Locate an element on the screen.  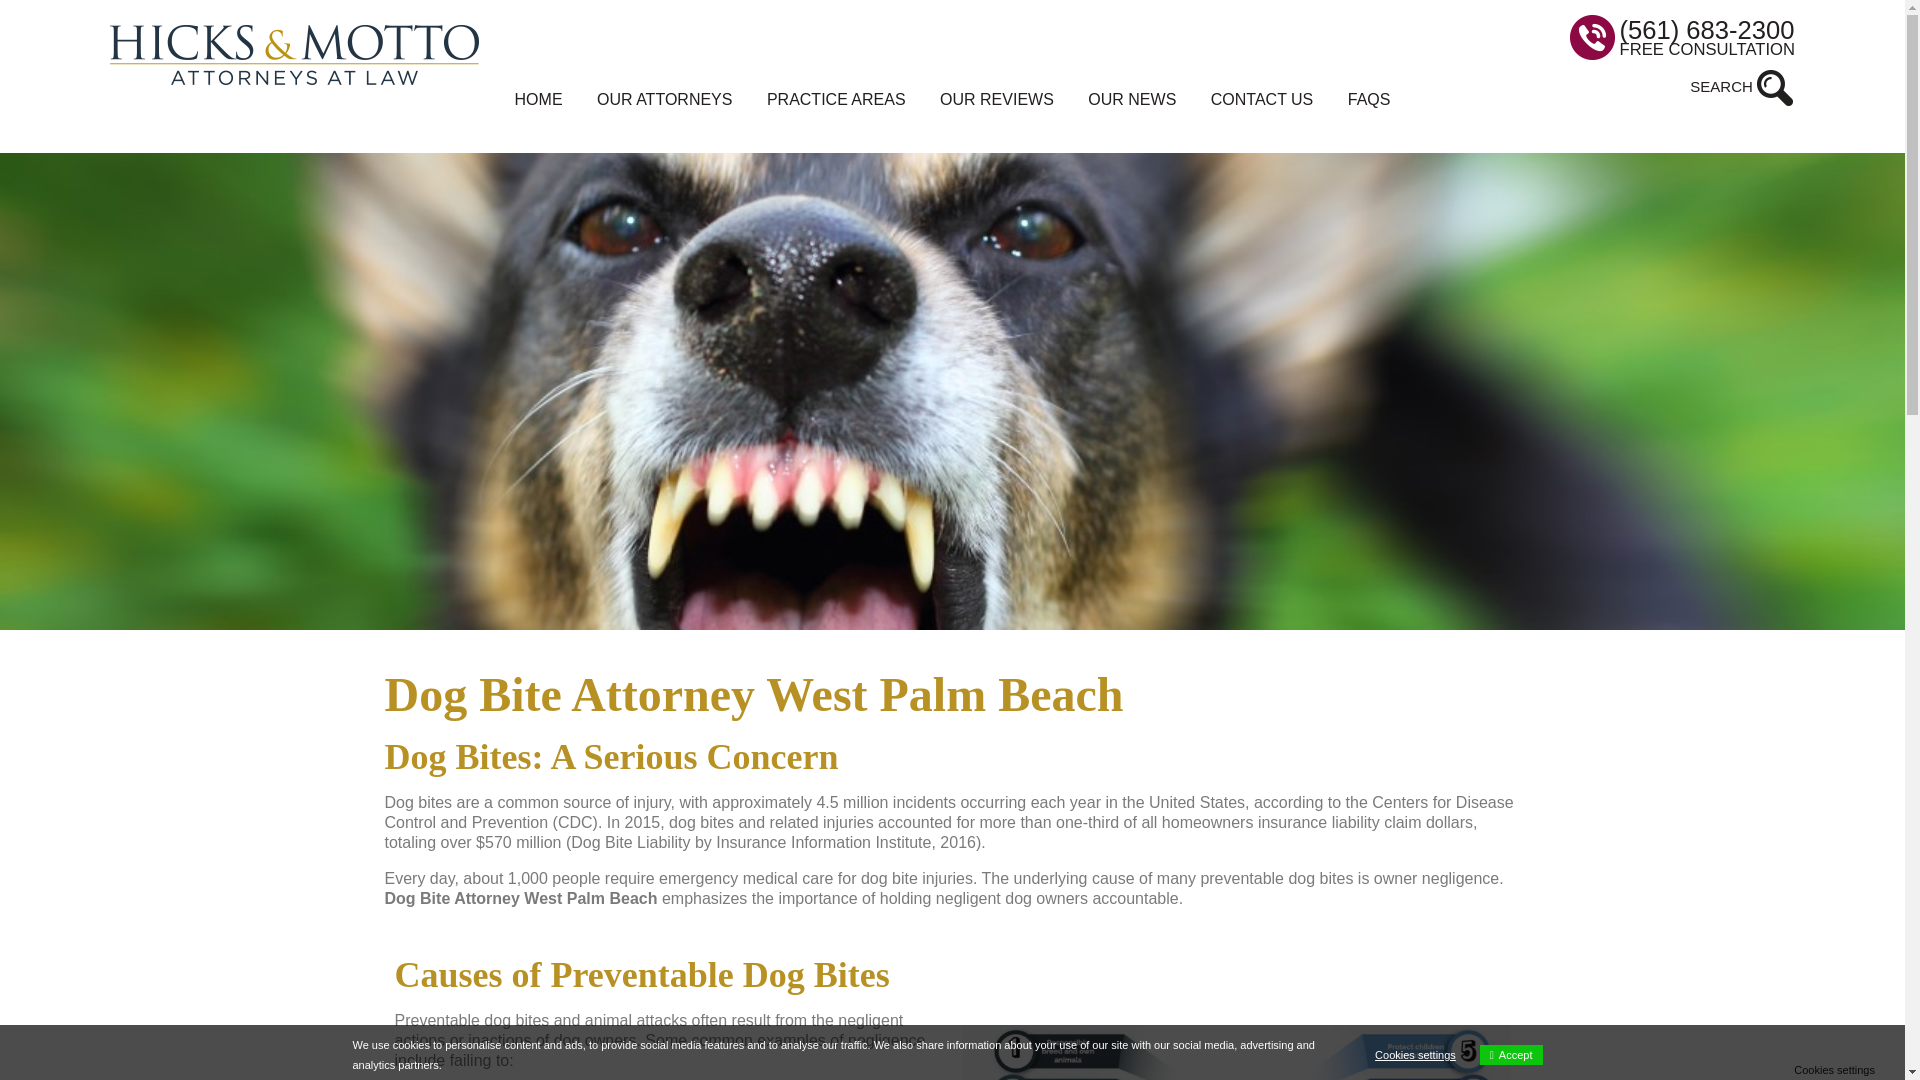
FAQS is located at coordinates (1368, 100).